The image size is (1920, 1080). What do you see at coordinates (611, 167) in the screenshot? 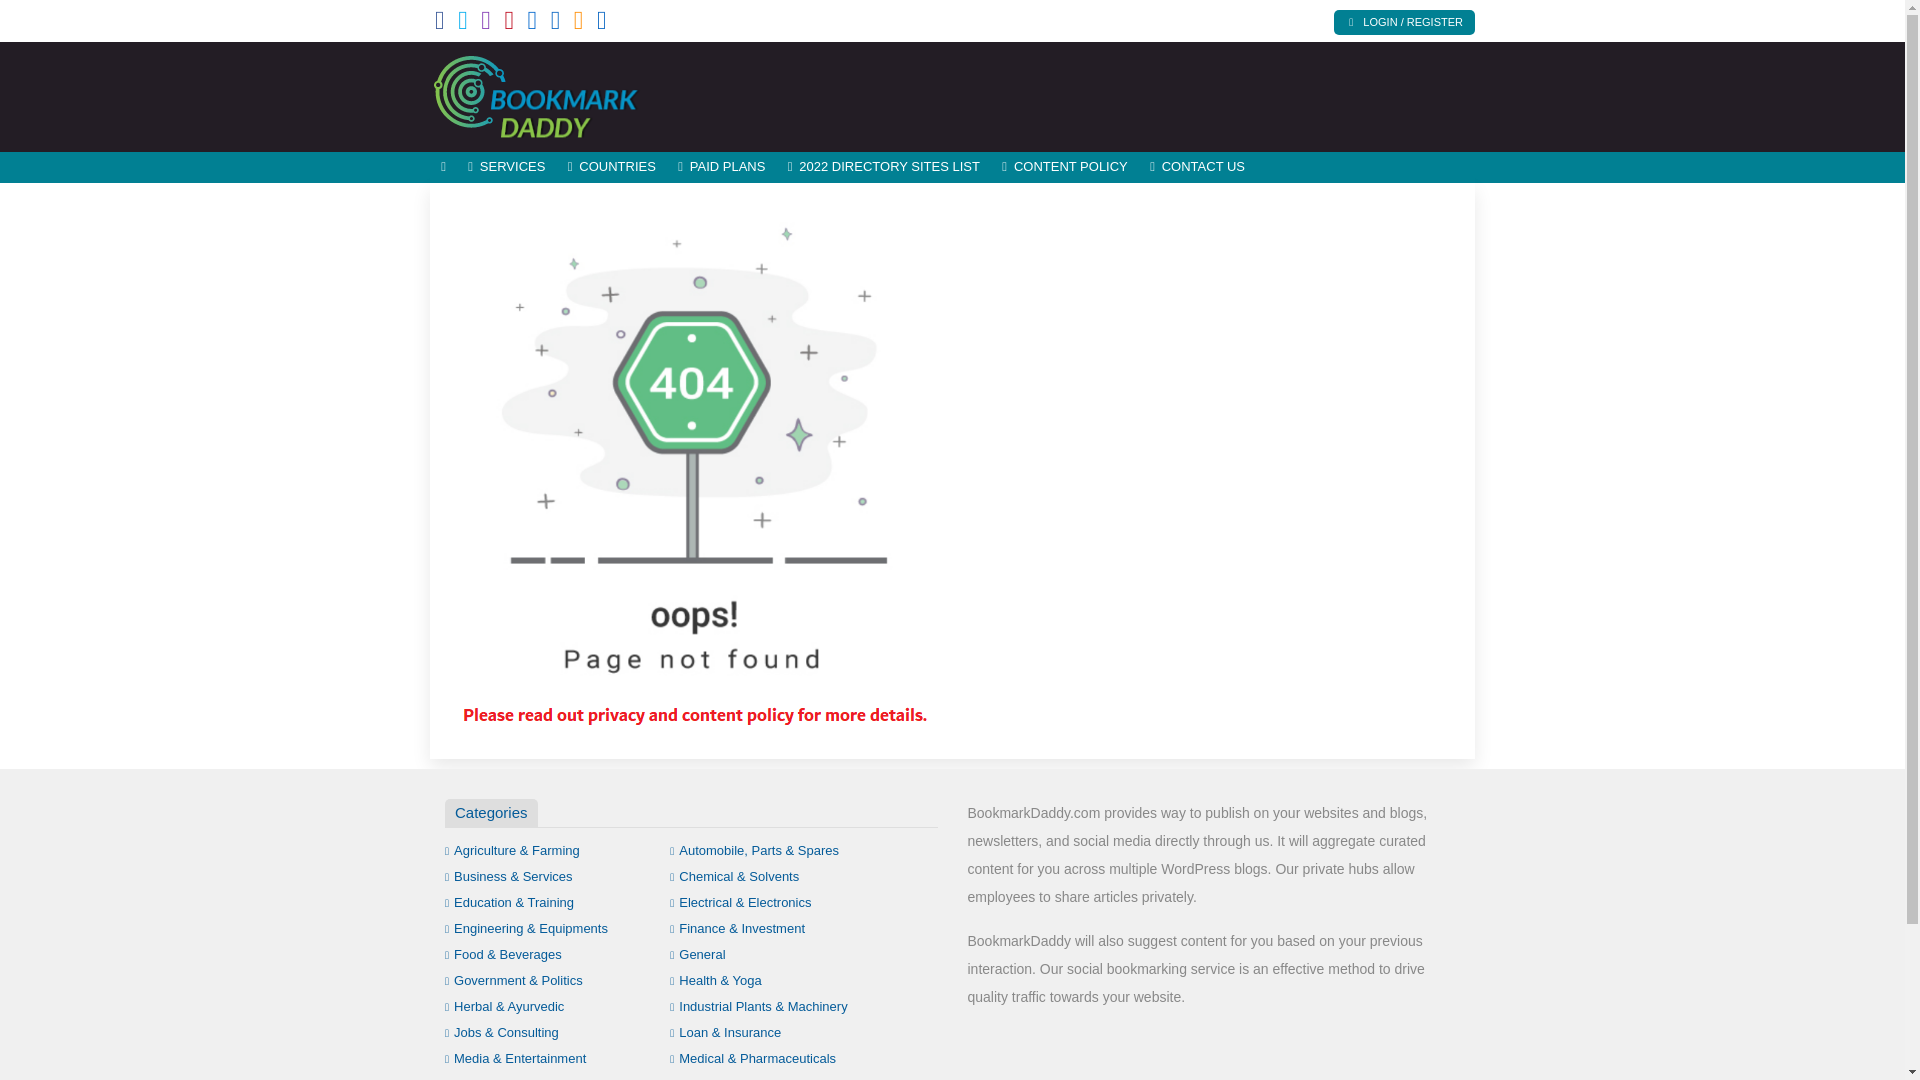
I see `COUNTRIES` at bounding box center [611, 167].